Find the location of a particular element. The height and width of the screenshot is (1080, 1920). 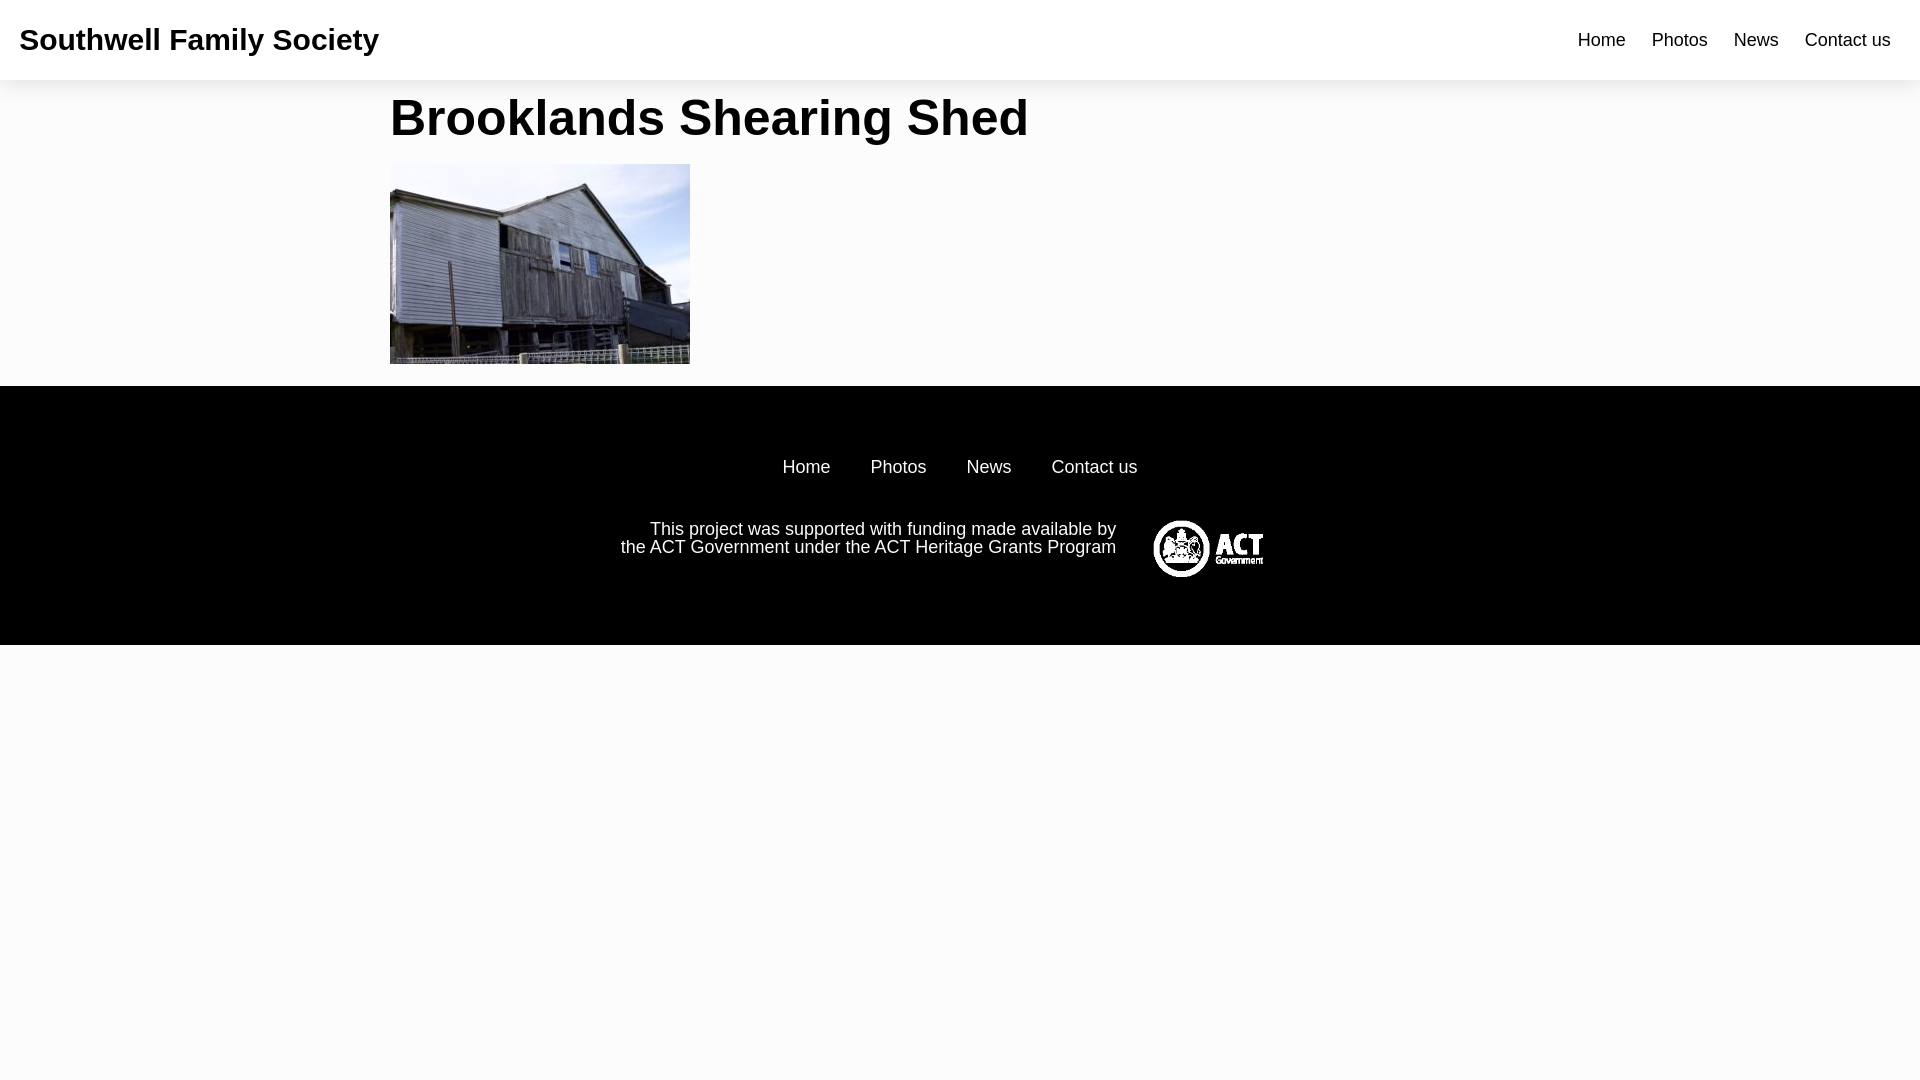

Photos is located at coordinates (898, 467).